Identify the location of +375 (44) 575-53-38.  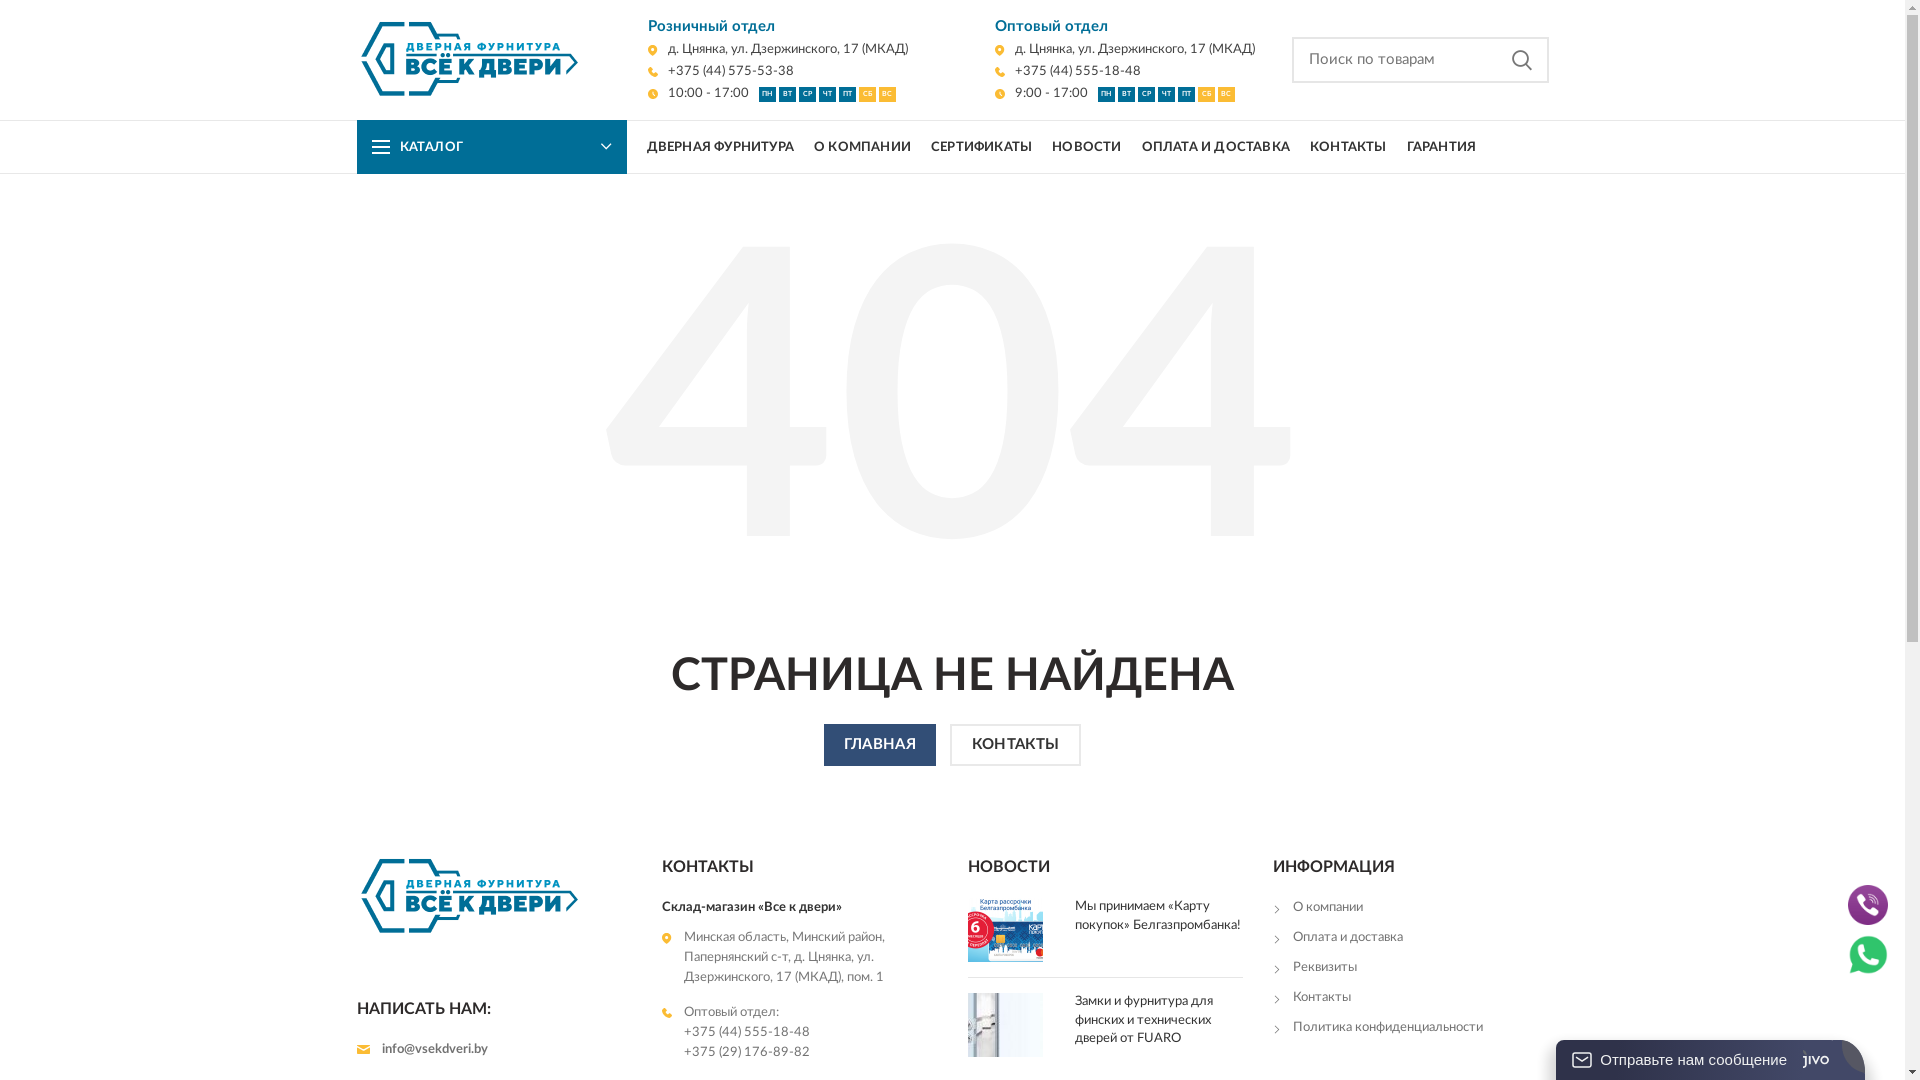
(721, 72).